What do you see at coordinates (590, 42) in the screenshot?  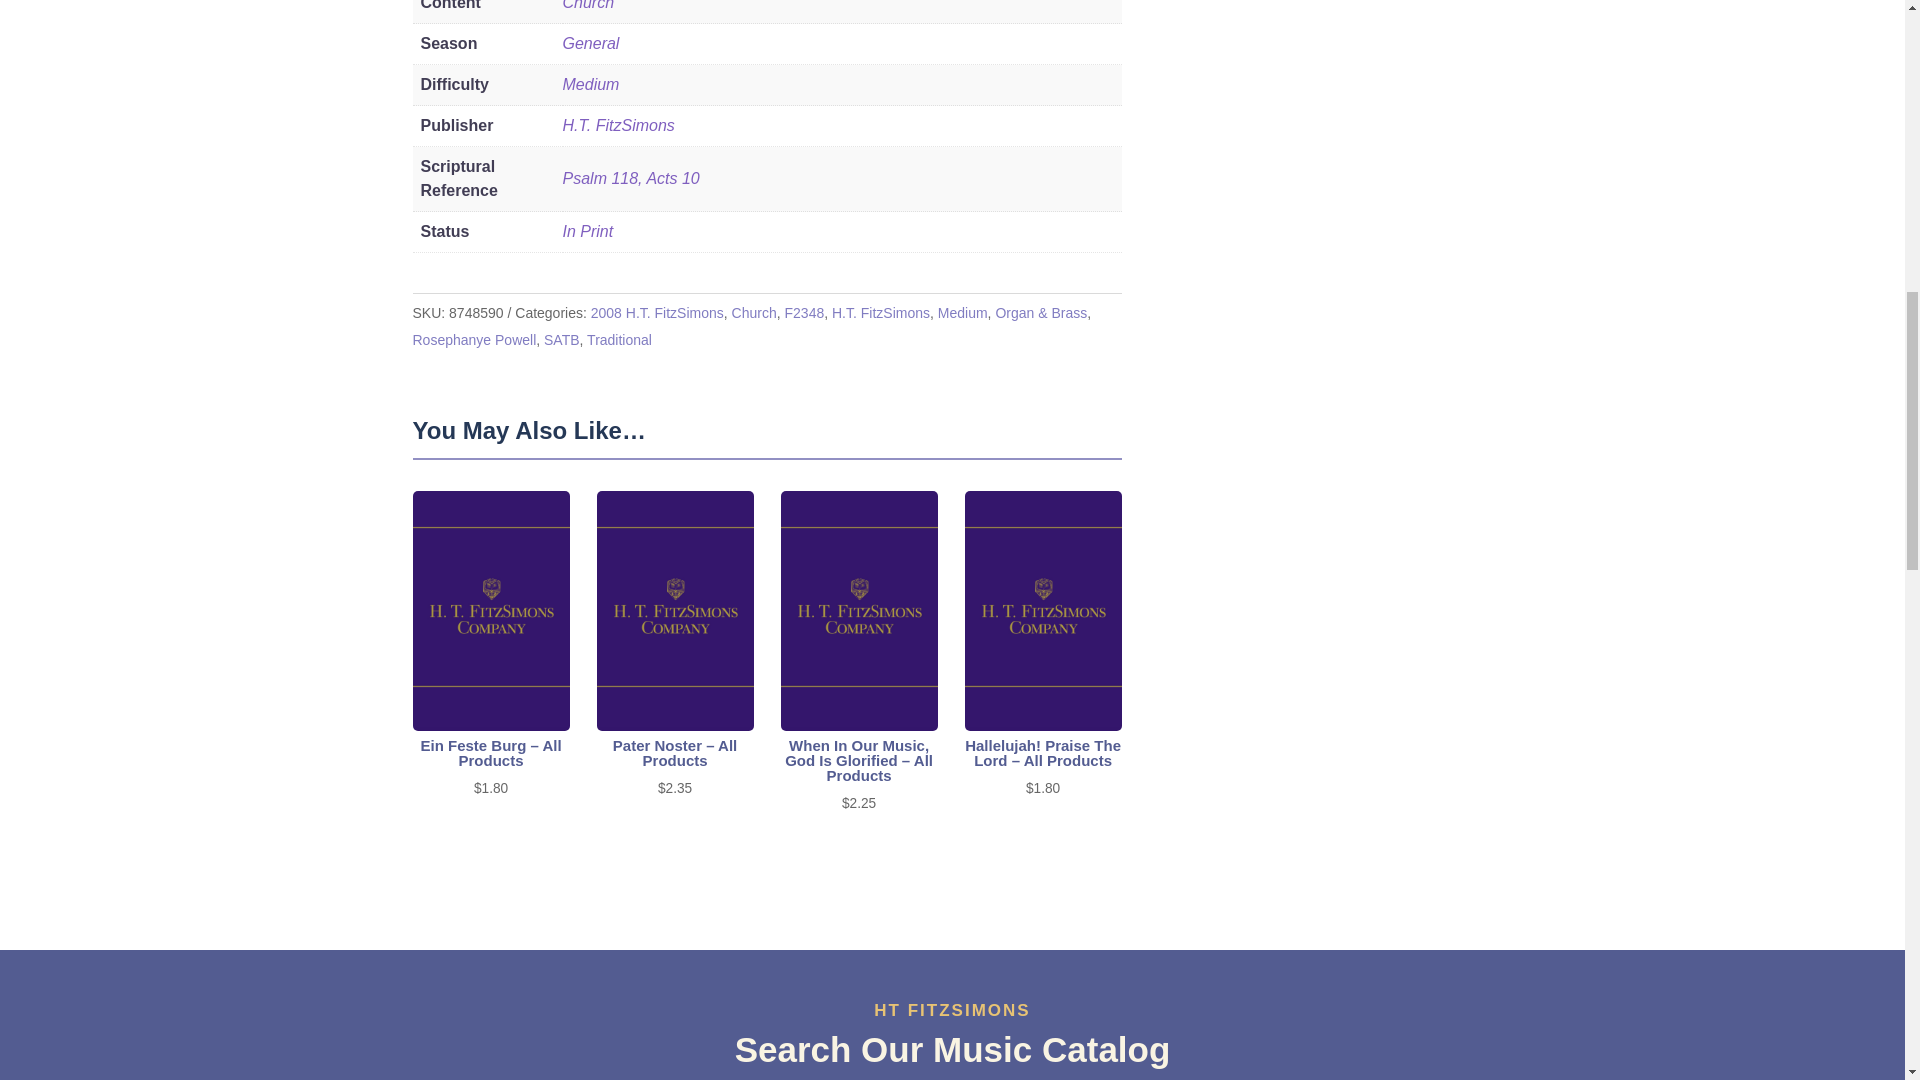 I see `General` at bounding box center [590, 42].